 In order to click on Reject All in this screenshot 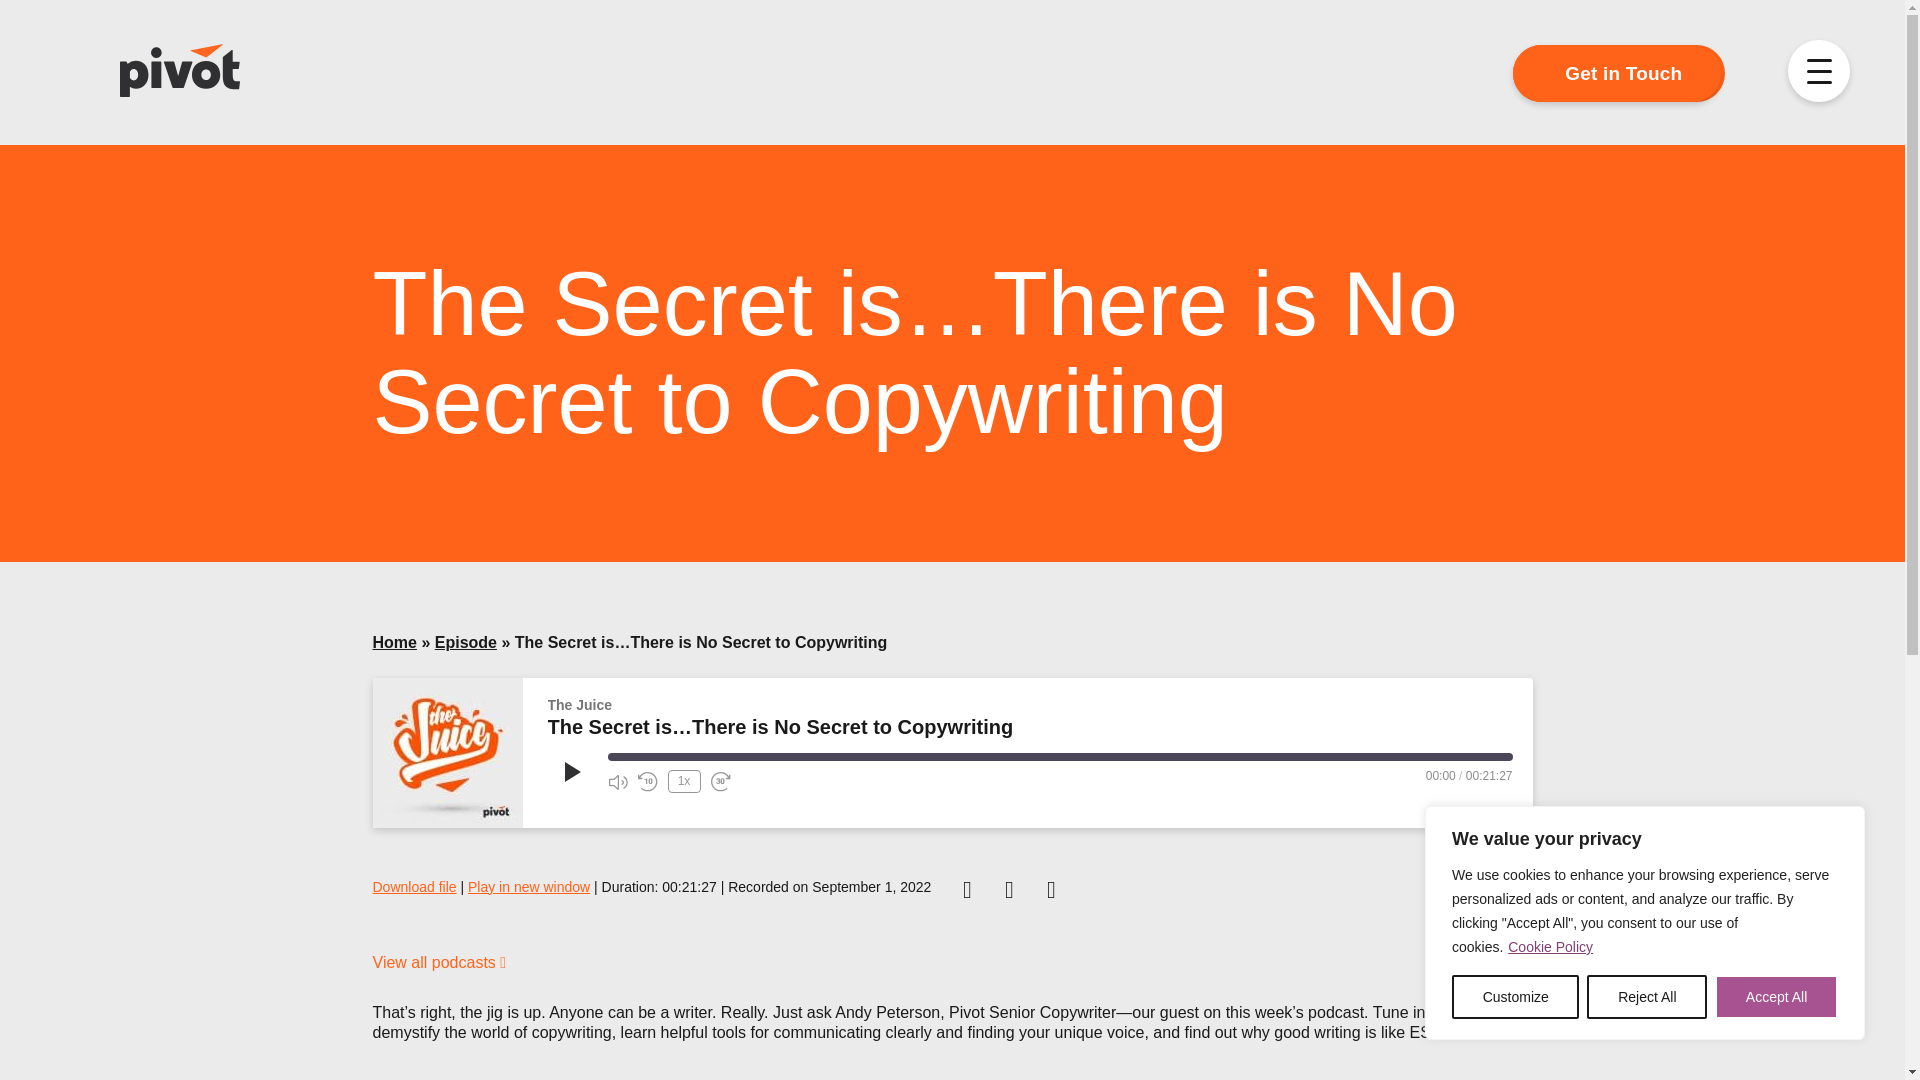, I will do `click(1646, 997)`.